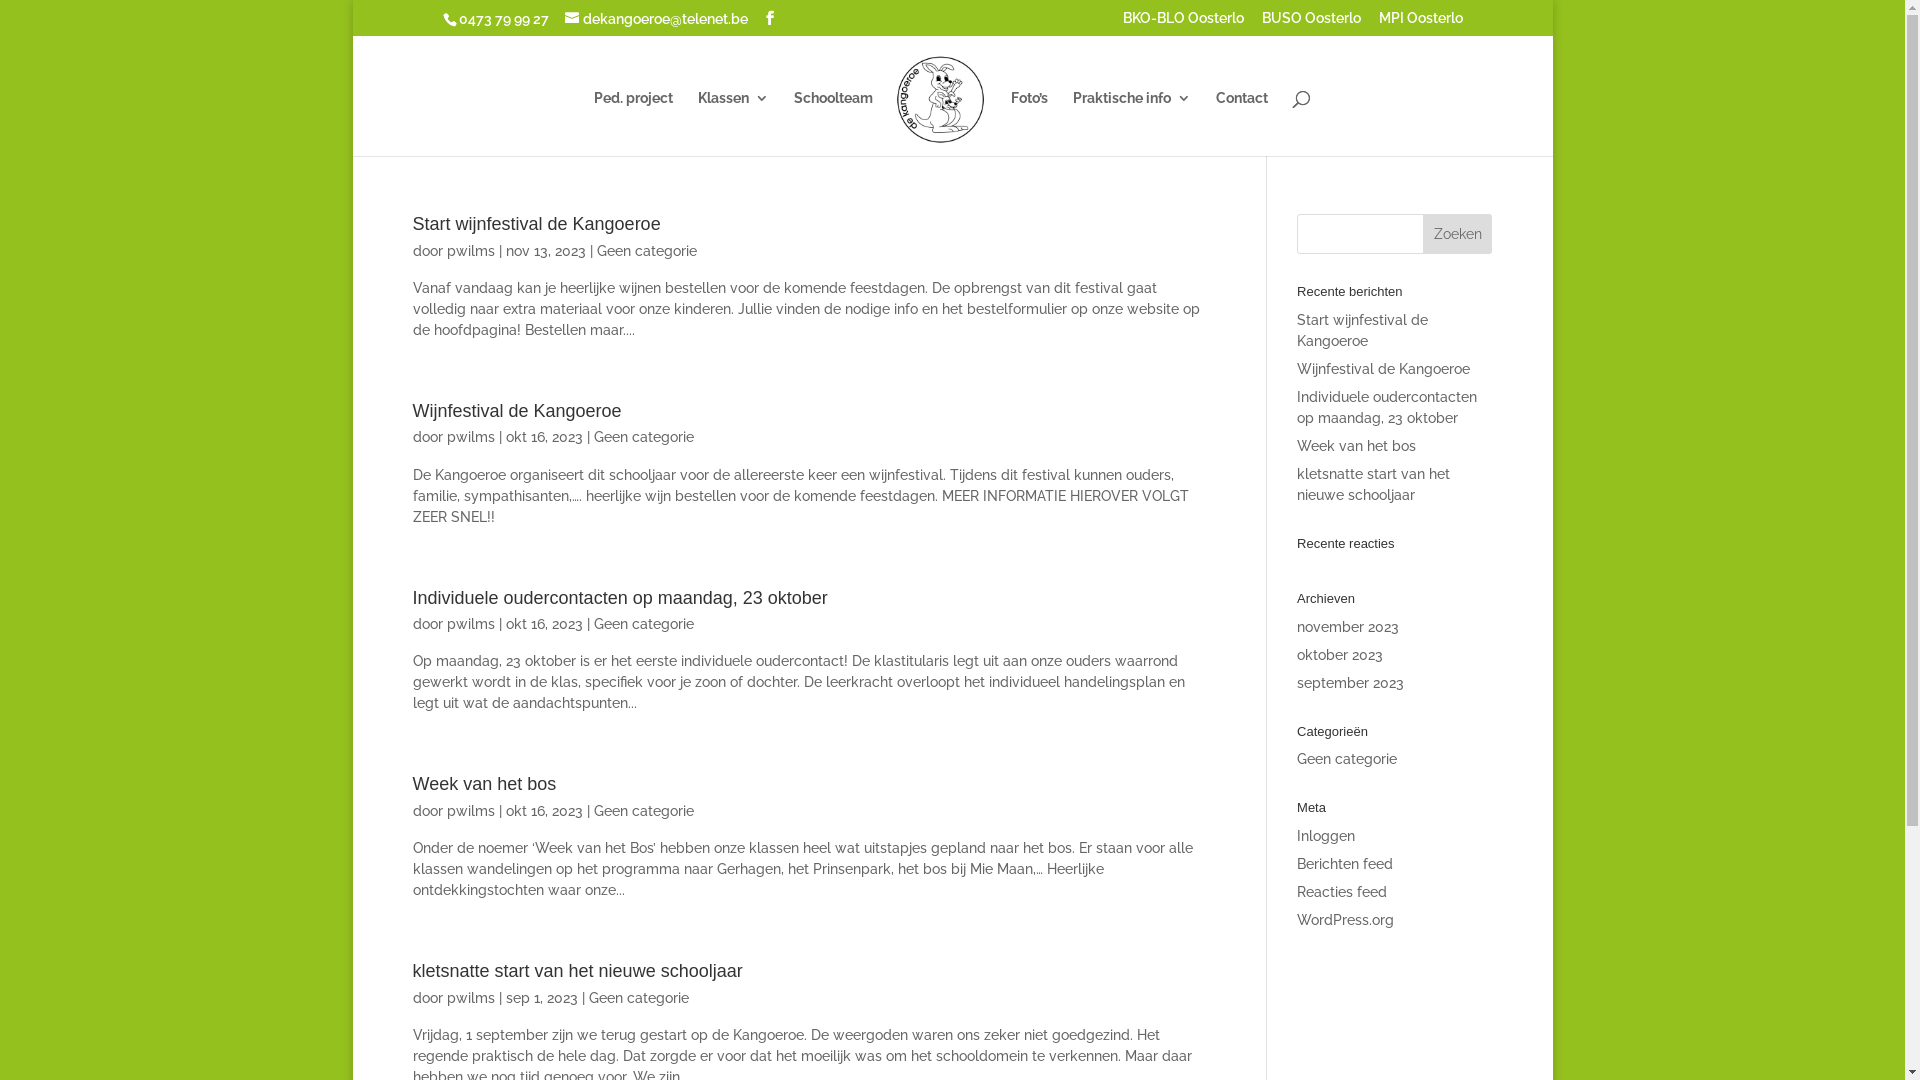 Image resolution: width=1920 pixels, height=1080 pixels. What do you see at coordinates (1348, 626) in the screenshot?
I see `november 2023` at bounding box center [1348, 626].